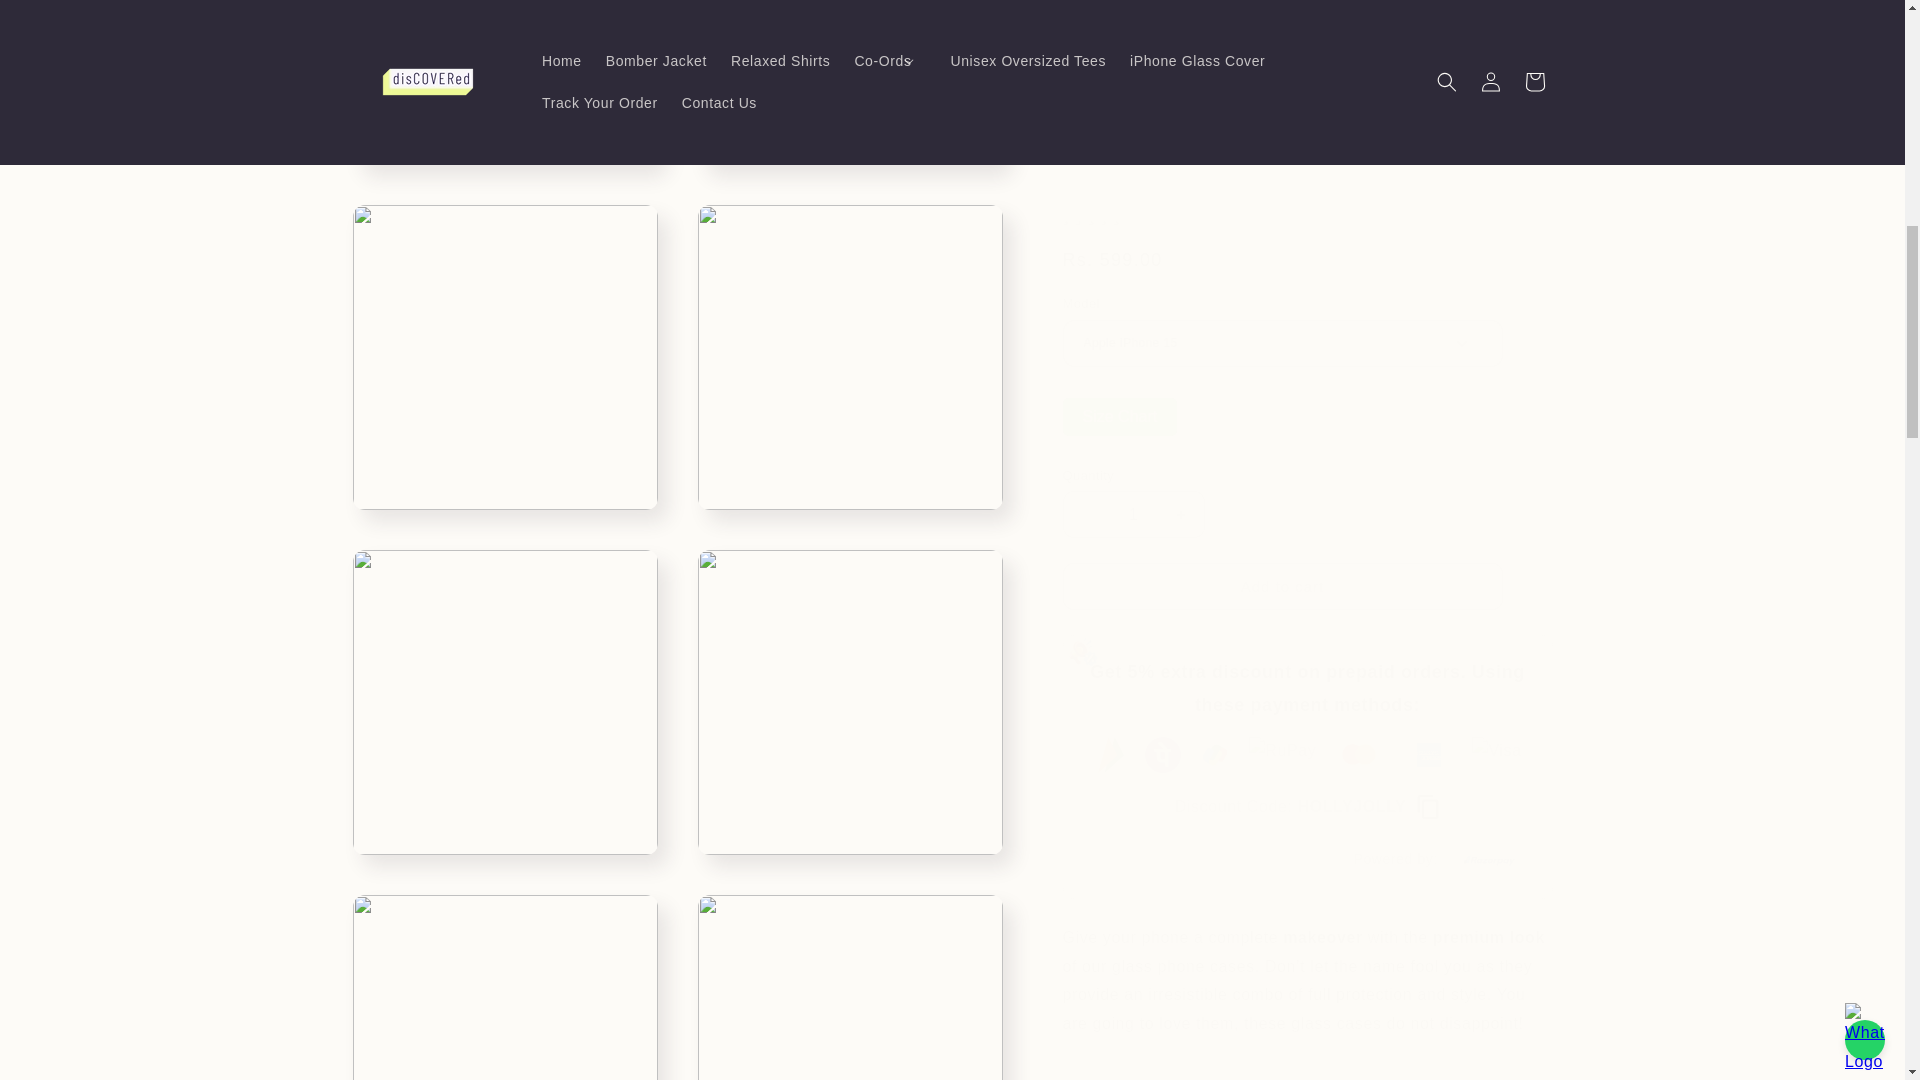 Image resolution: width=1920 pixels, height=1080 pixels. What do you see at coordinates (850, 337) in the screenshot?
I see `Open media 5 in modal` at bounding box center [850, 337].